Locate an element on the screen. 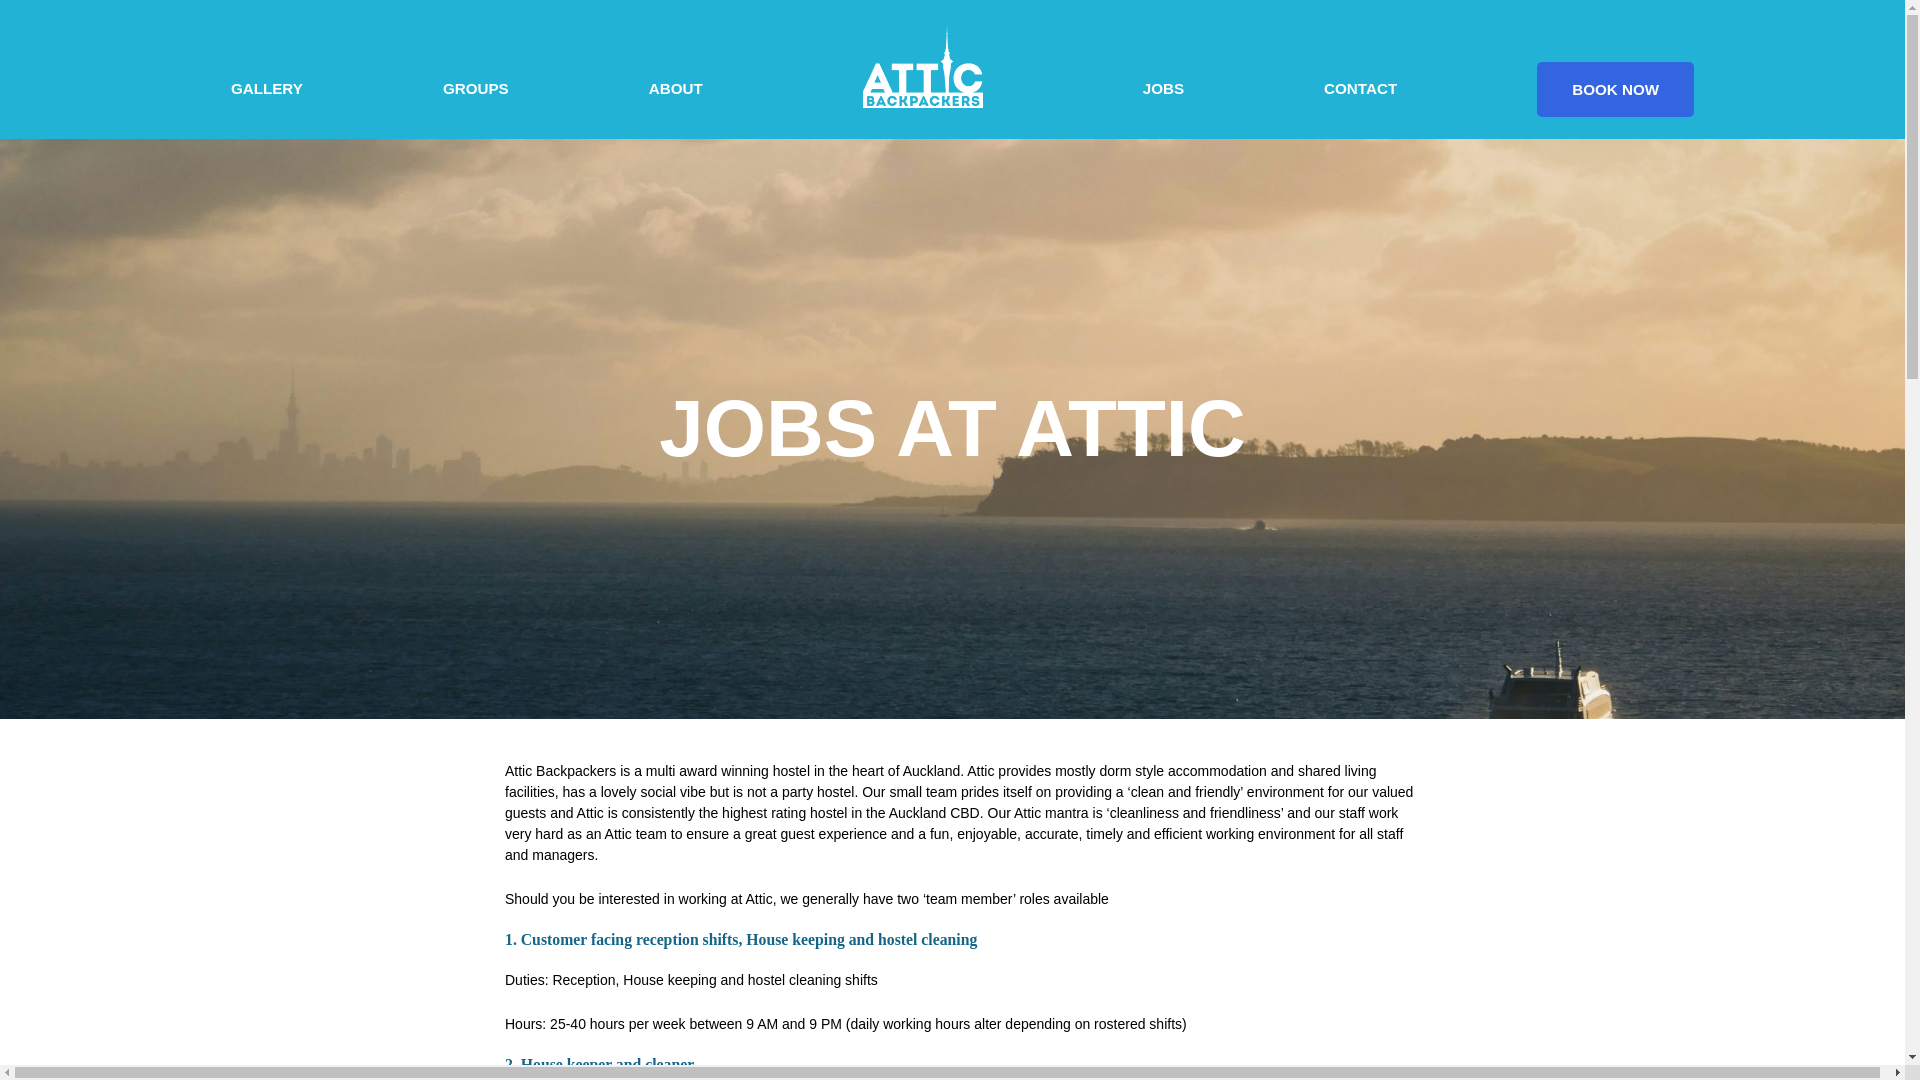  ABOUT is located at coordinates (676, 88).